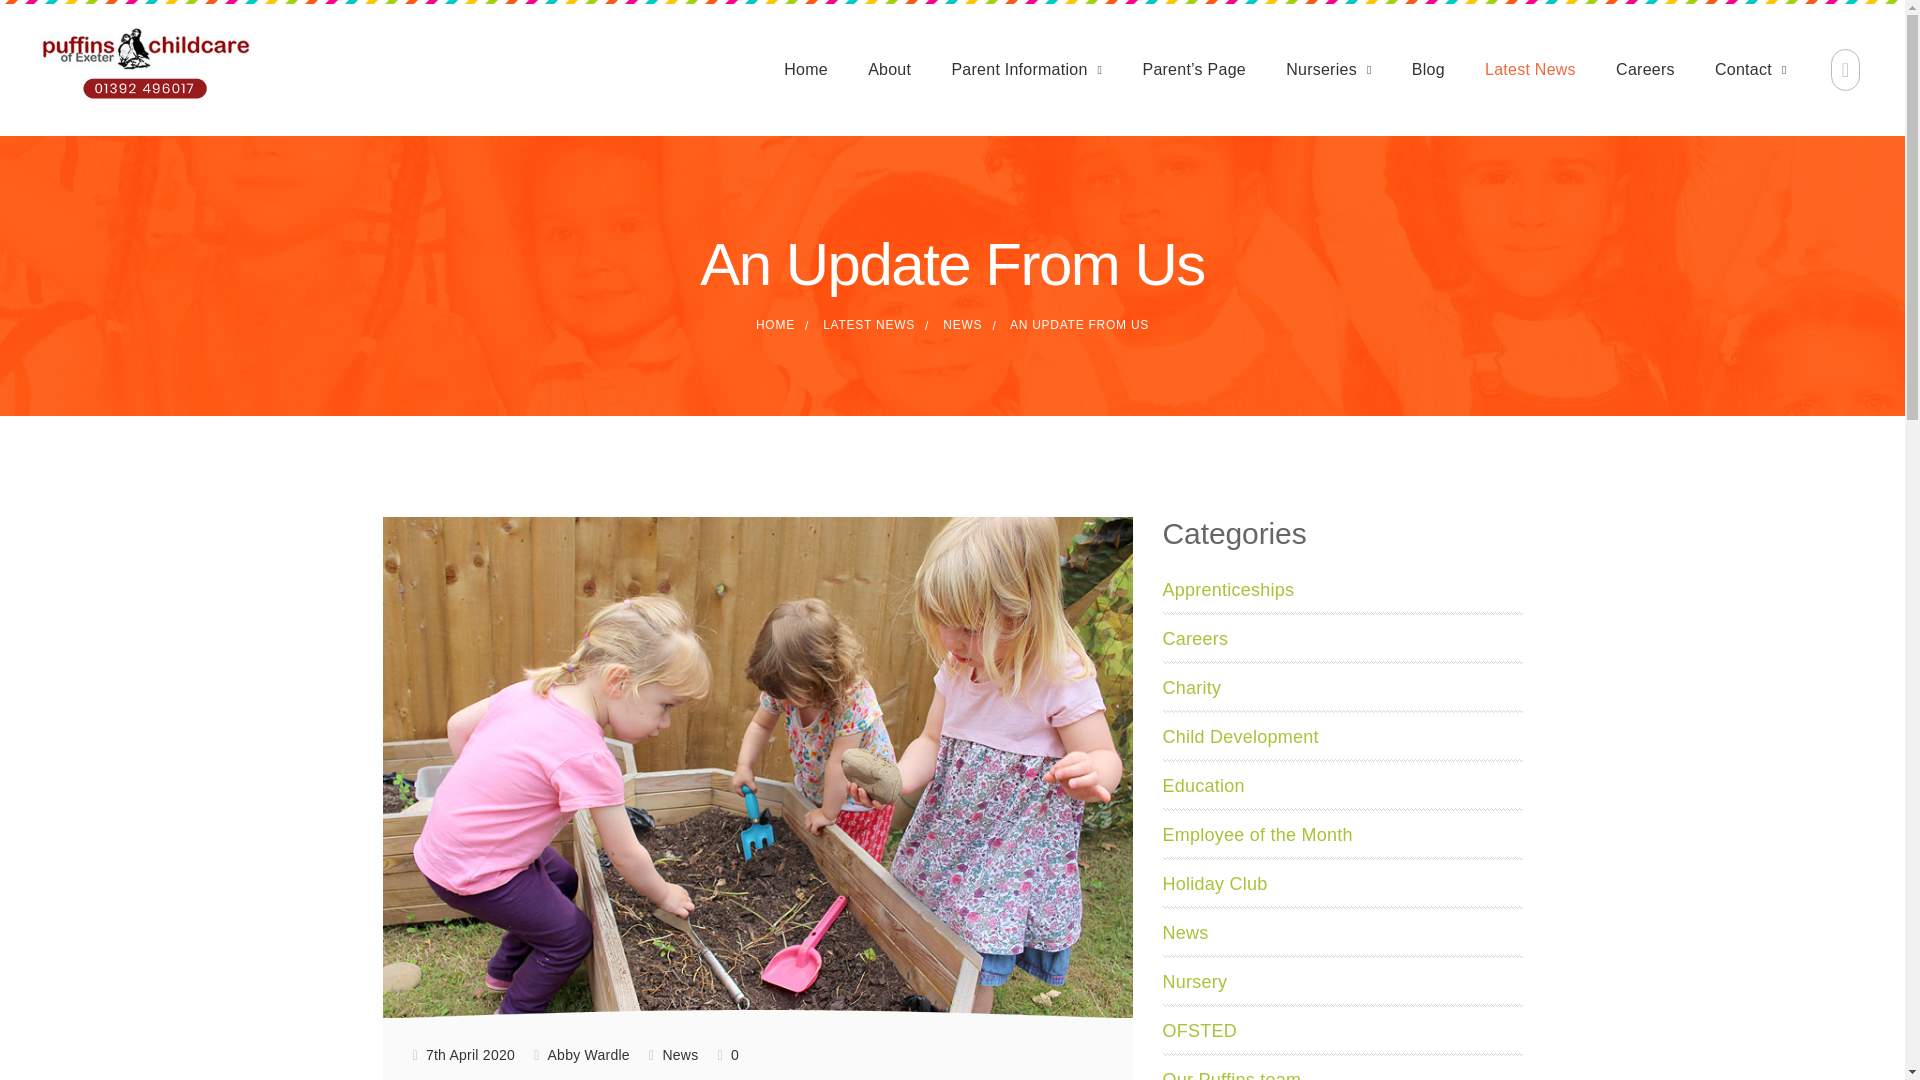 Image resolution: width=1920 pixels, height=1080 pixels. What do you see at coordinates (1026, 69) in the screenshot?
I see `Parent Information` at bounding box center [1026, 69].